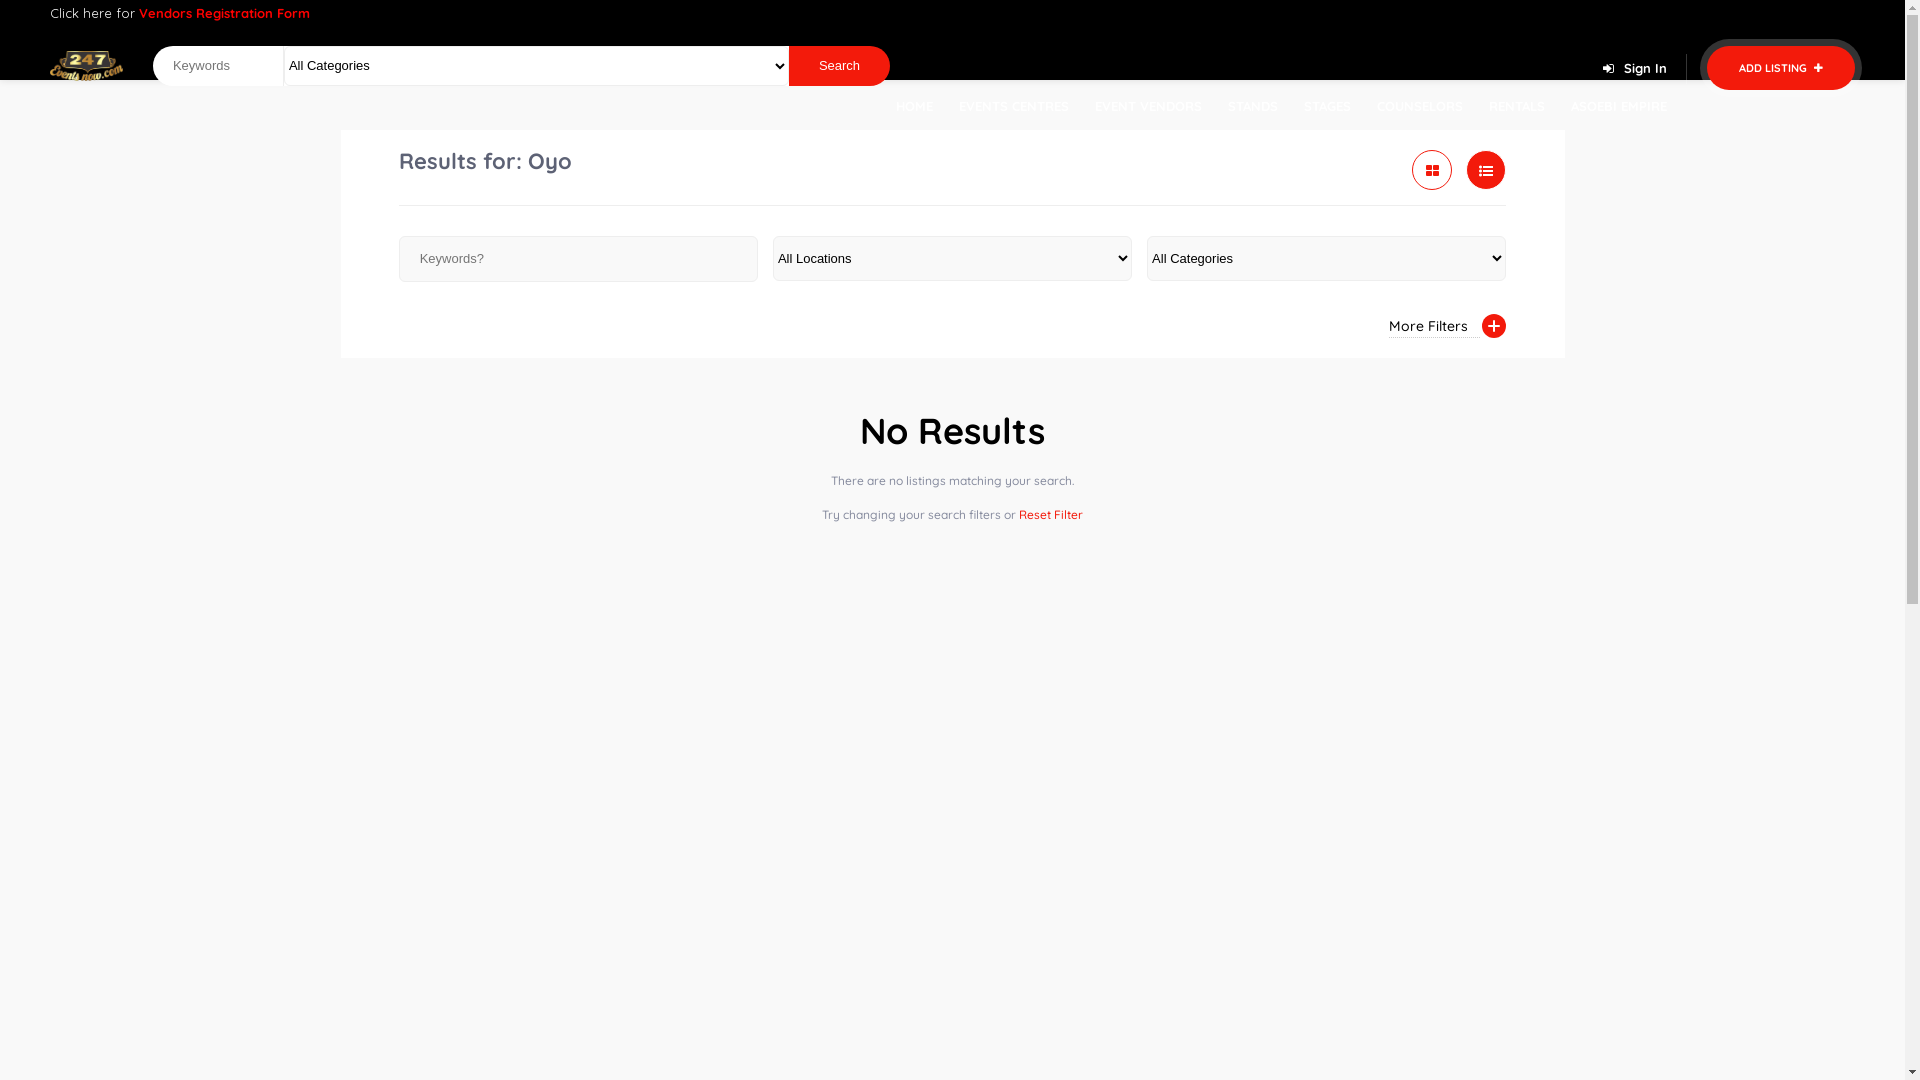 This screenshot has height=1080, width=1920. What do you see at coordinates (1014, 106) in the screenshot?
I see `EVENTS CENTRES` at bounding box center [1014, 106].